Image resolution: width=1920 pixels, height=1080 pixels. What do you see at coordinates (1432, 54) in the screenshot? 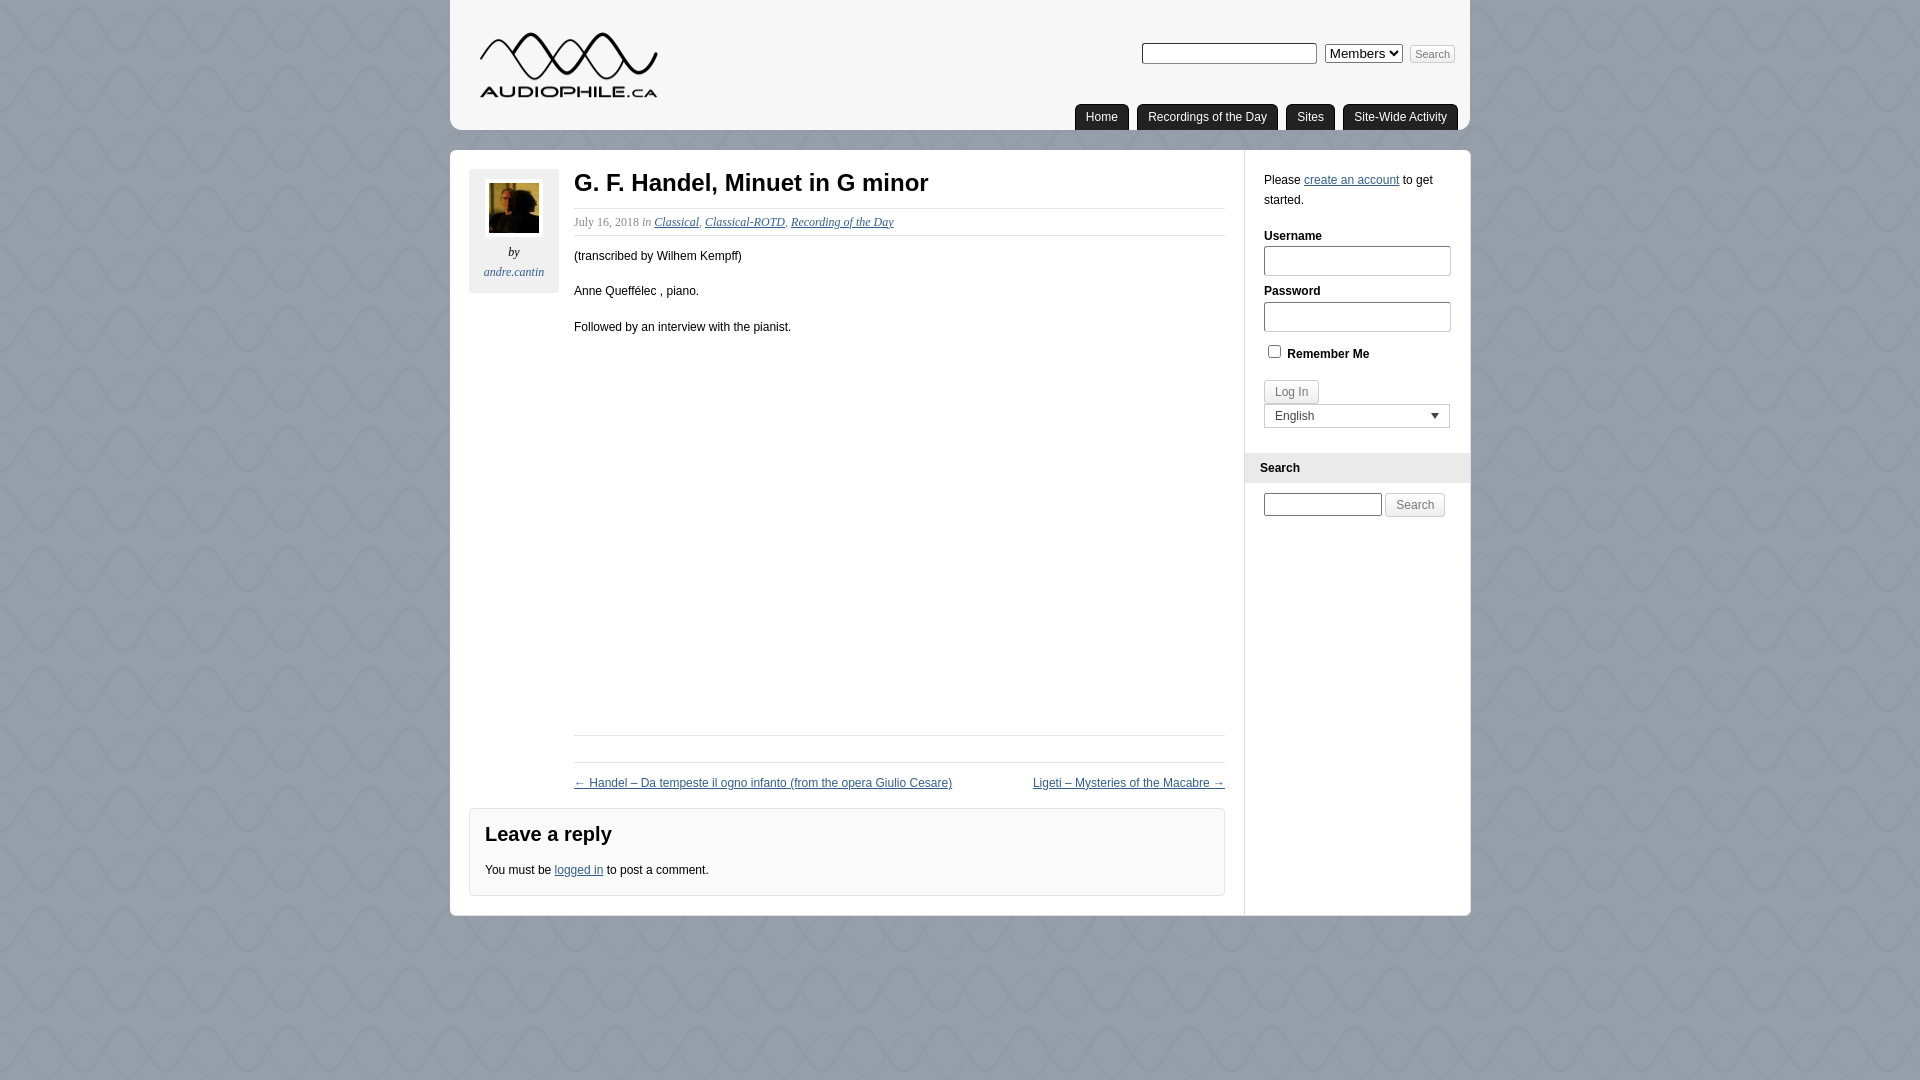
I see `Search` at bounding box center [1432, 54].